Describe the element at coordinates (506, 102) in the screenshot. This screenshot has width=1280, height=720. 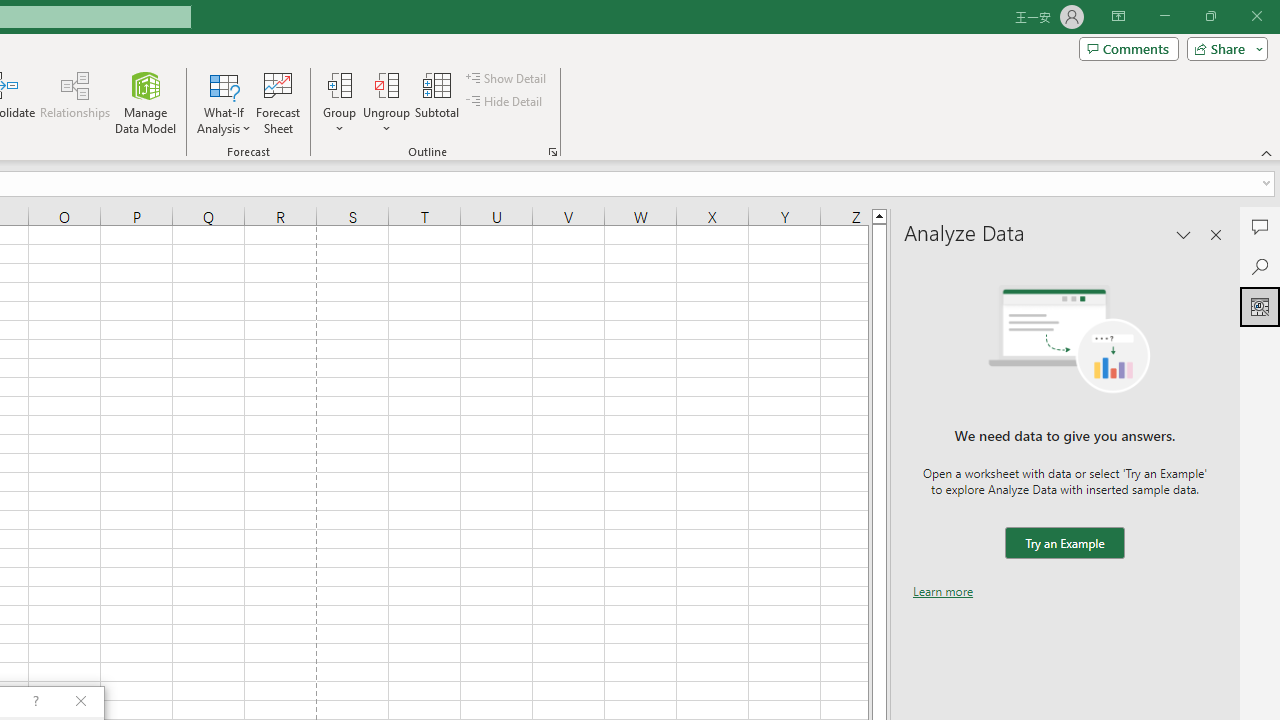
I see `Hide Detail` at that location.